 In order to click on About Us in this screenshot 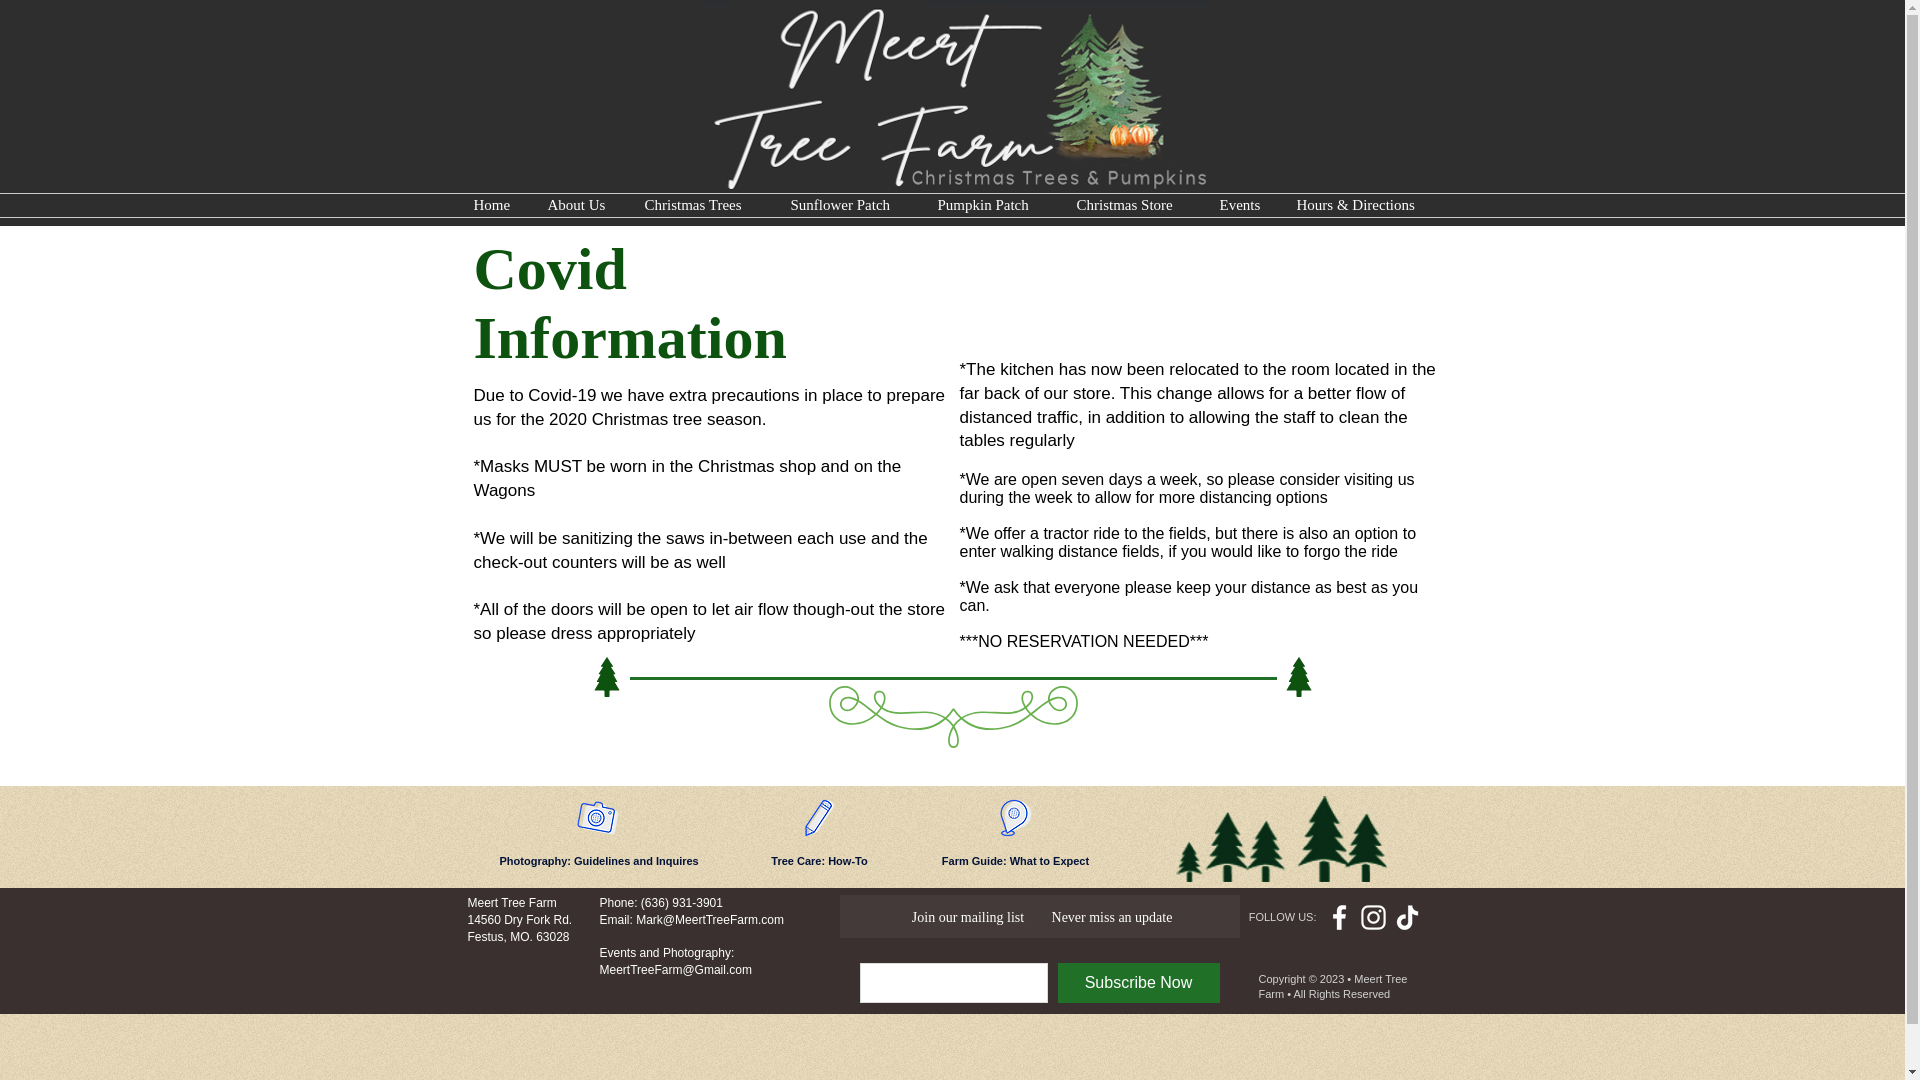, I will do `click(580, 206)`.